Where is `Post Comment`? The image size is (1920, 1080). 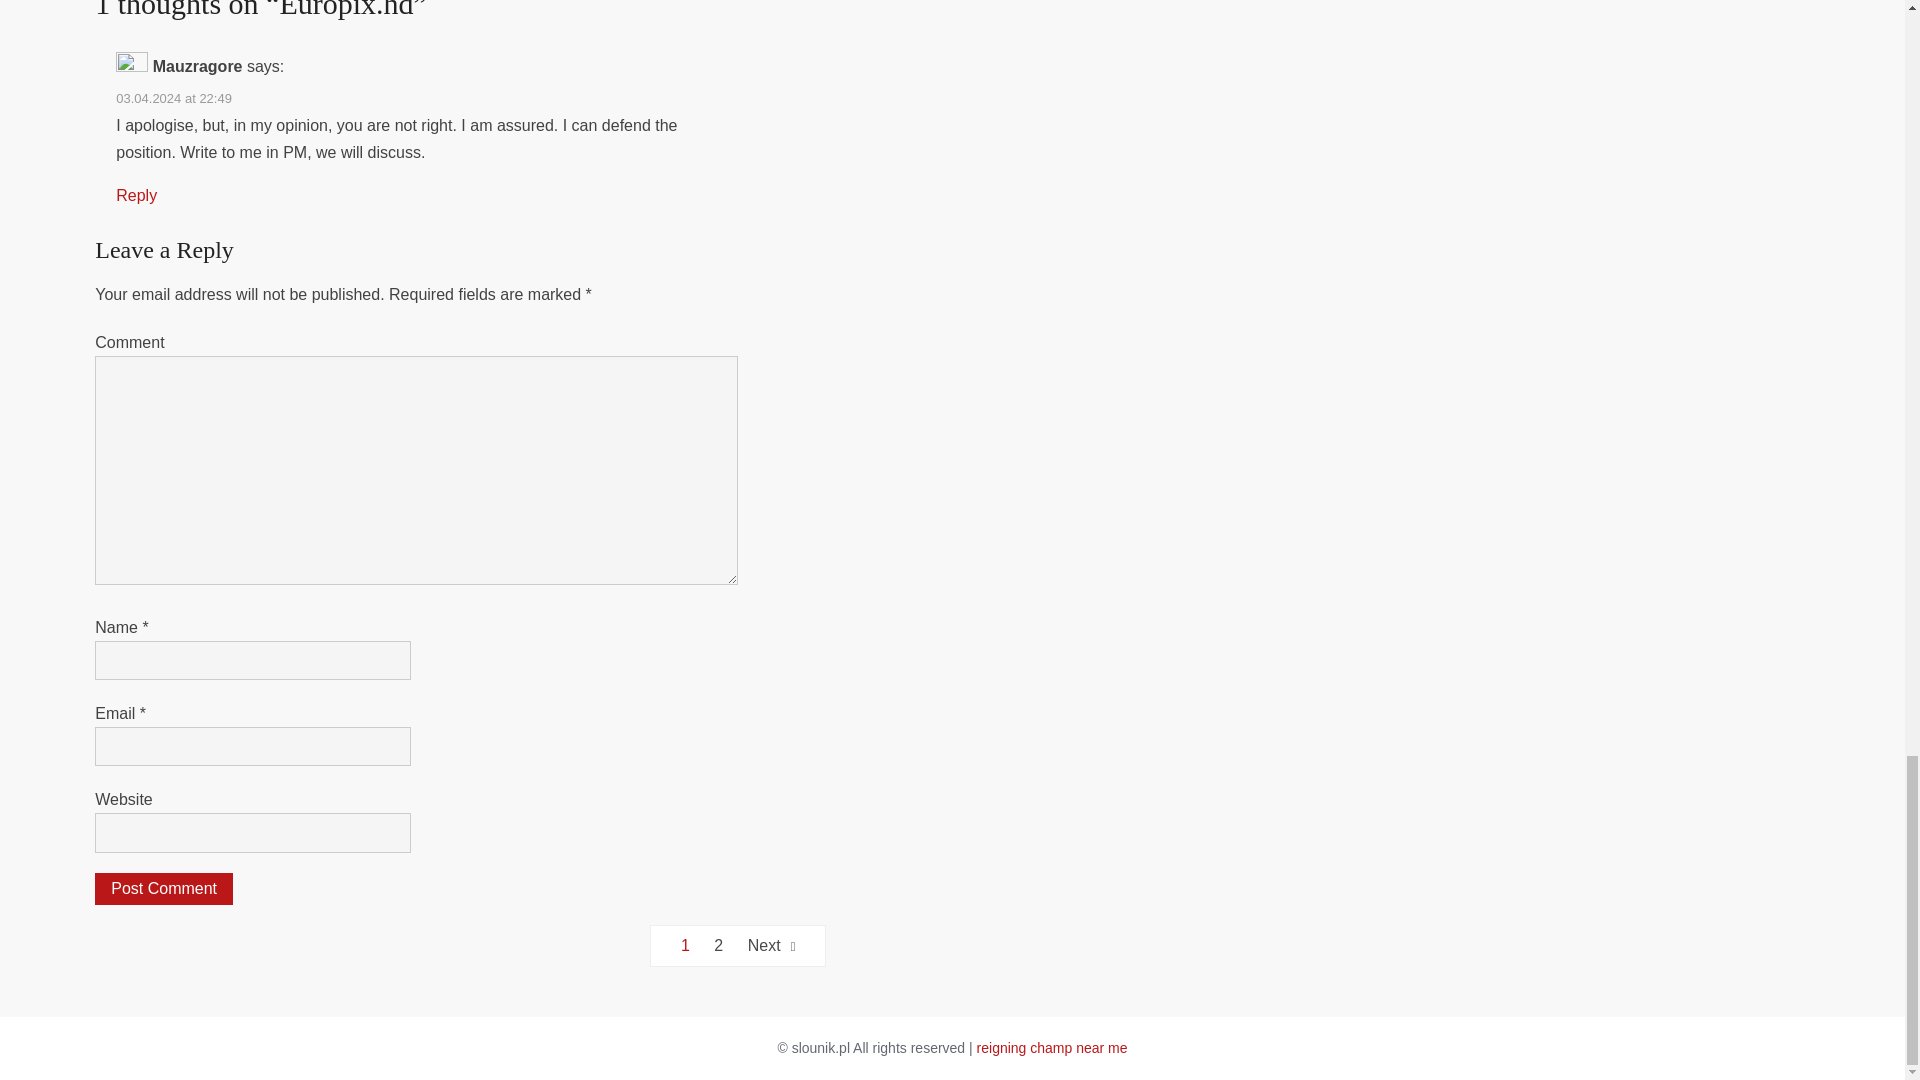 Post Comment is located at coordinates (163, 888).